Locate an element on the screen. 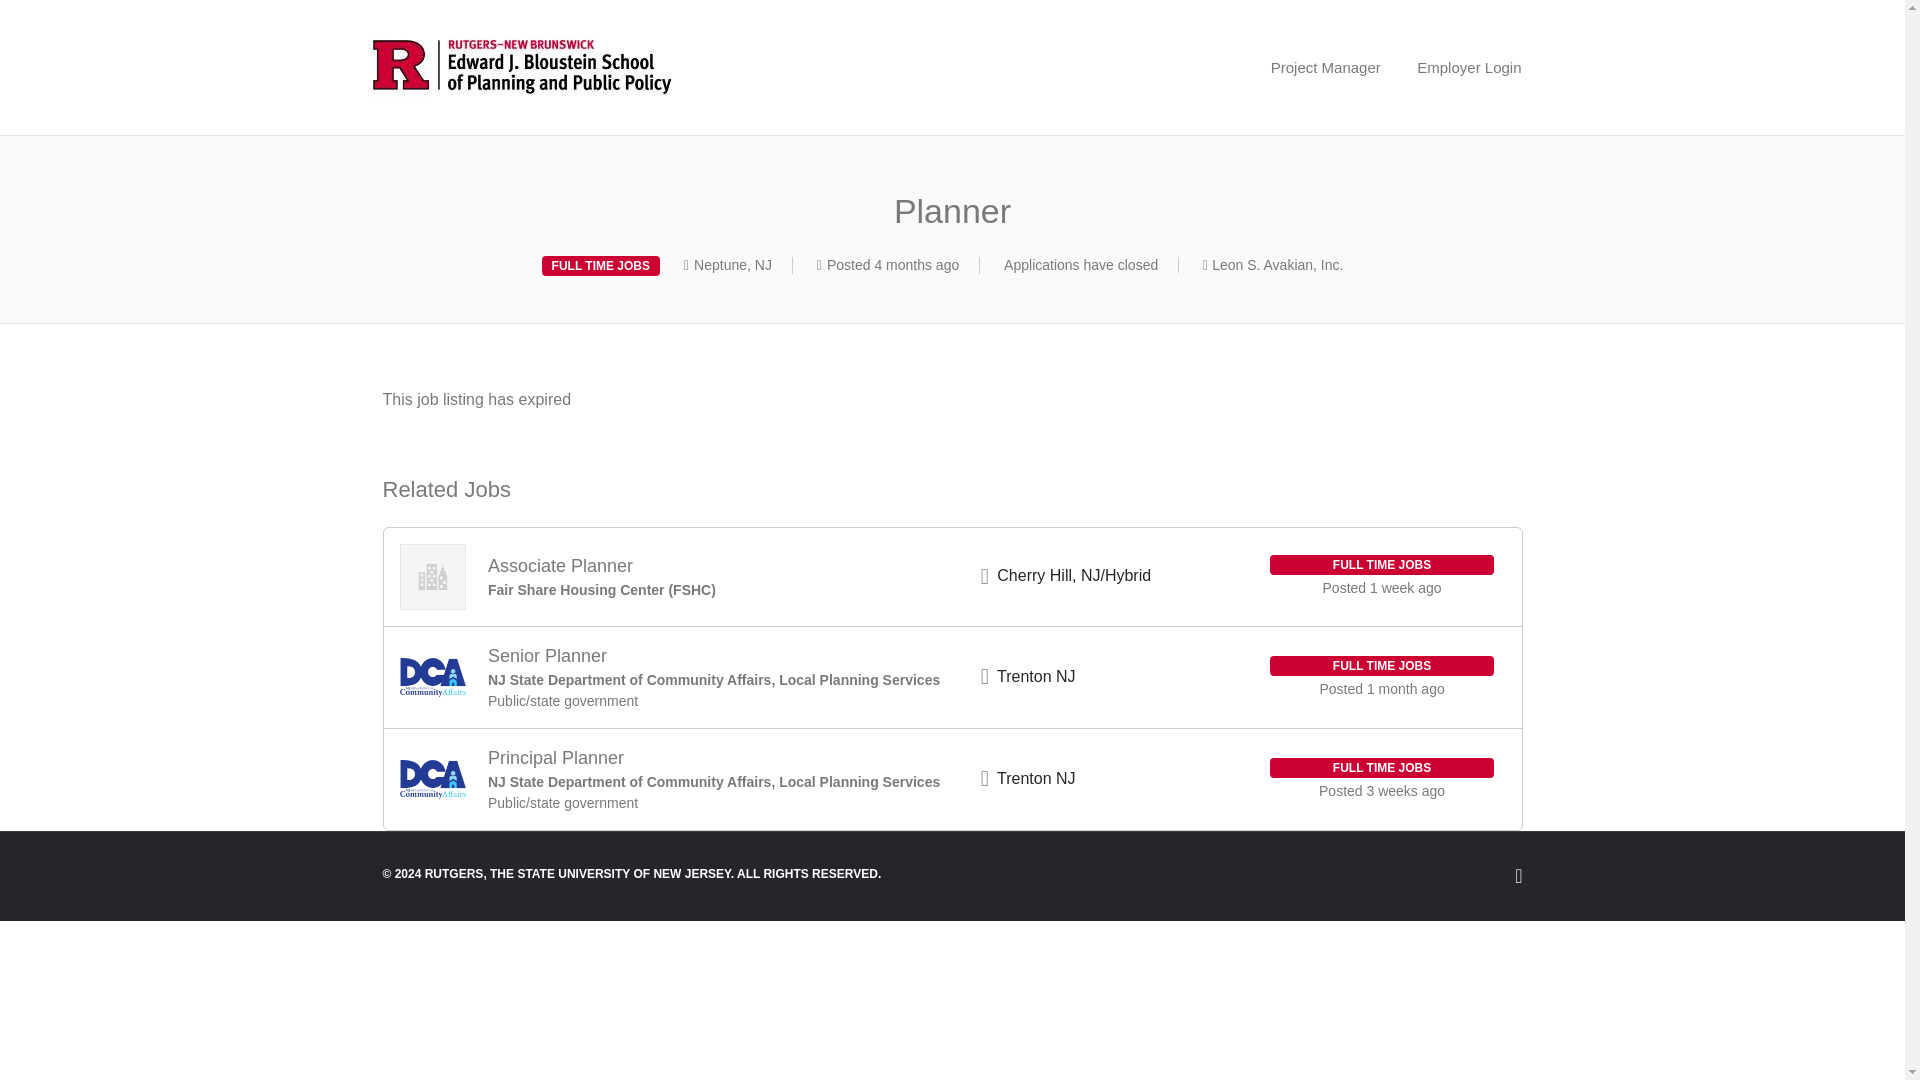 The width and height of the screenshot is (1920, 1080). Neptune, NJ is located at coordinates (732, 265).